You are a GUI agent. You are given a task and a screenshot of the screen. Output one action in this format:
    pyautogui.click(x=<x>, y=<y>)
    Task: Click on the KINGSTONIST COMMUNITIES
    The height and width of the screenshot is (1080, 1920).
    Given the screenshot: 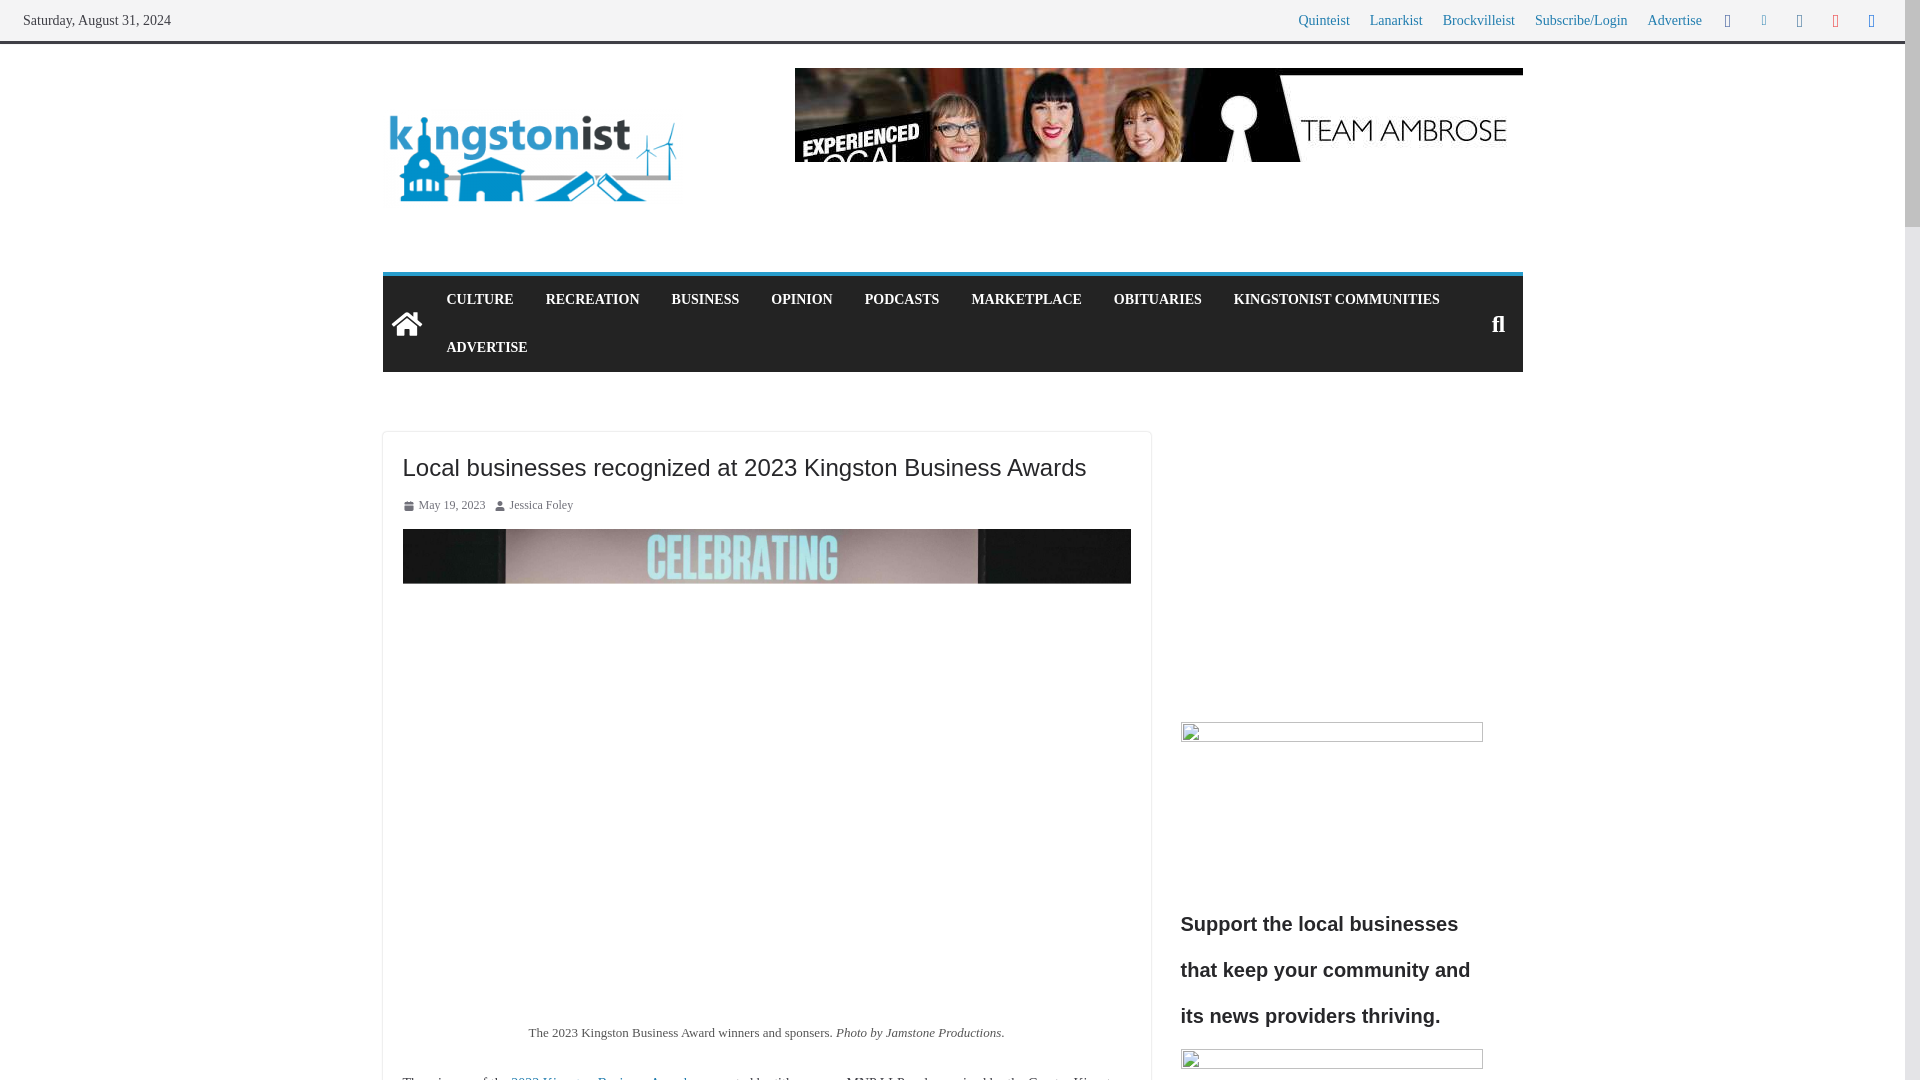 What is the action you would take?
    pyautogui.click(x=1337, y=300)
    